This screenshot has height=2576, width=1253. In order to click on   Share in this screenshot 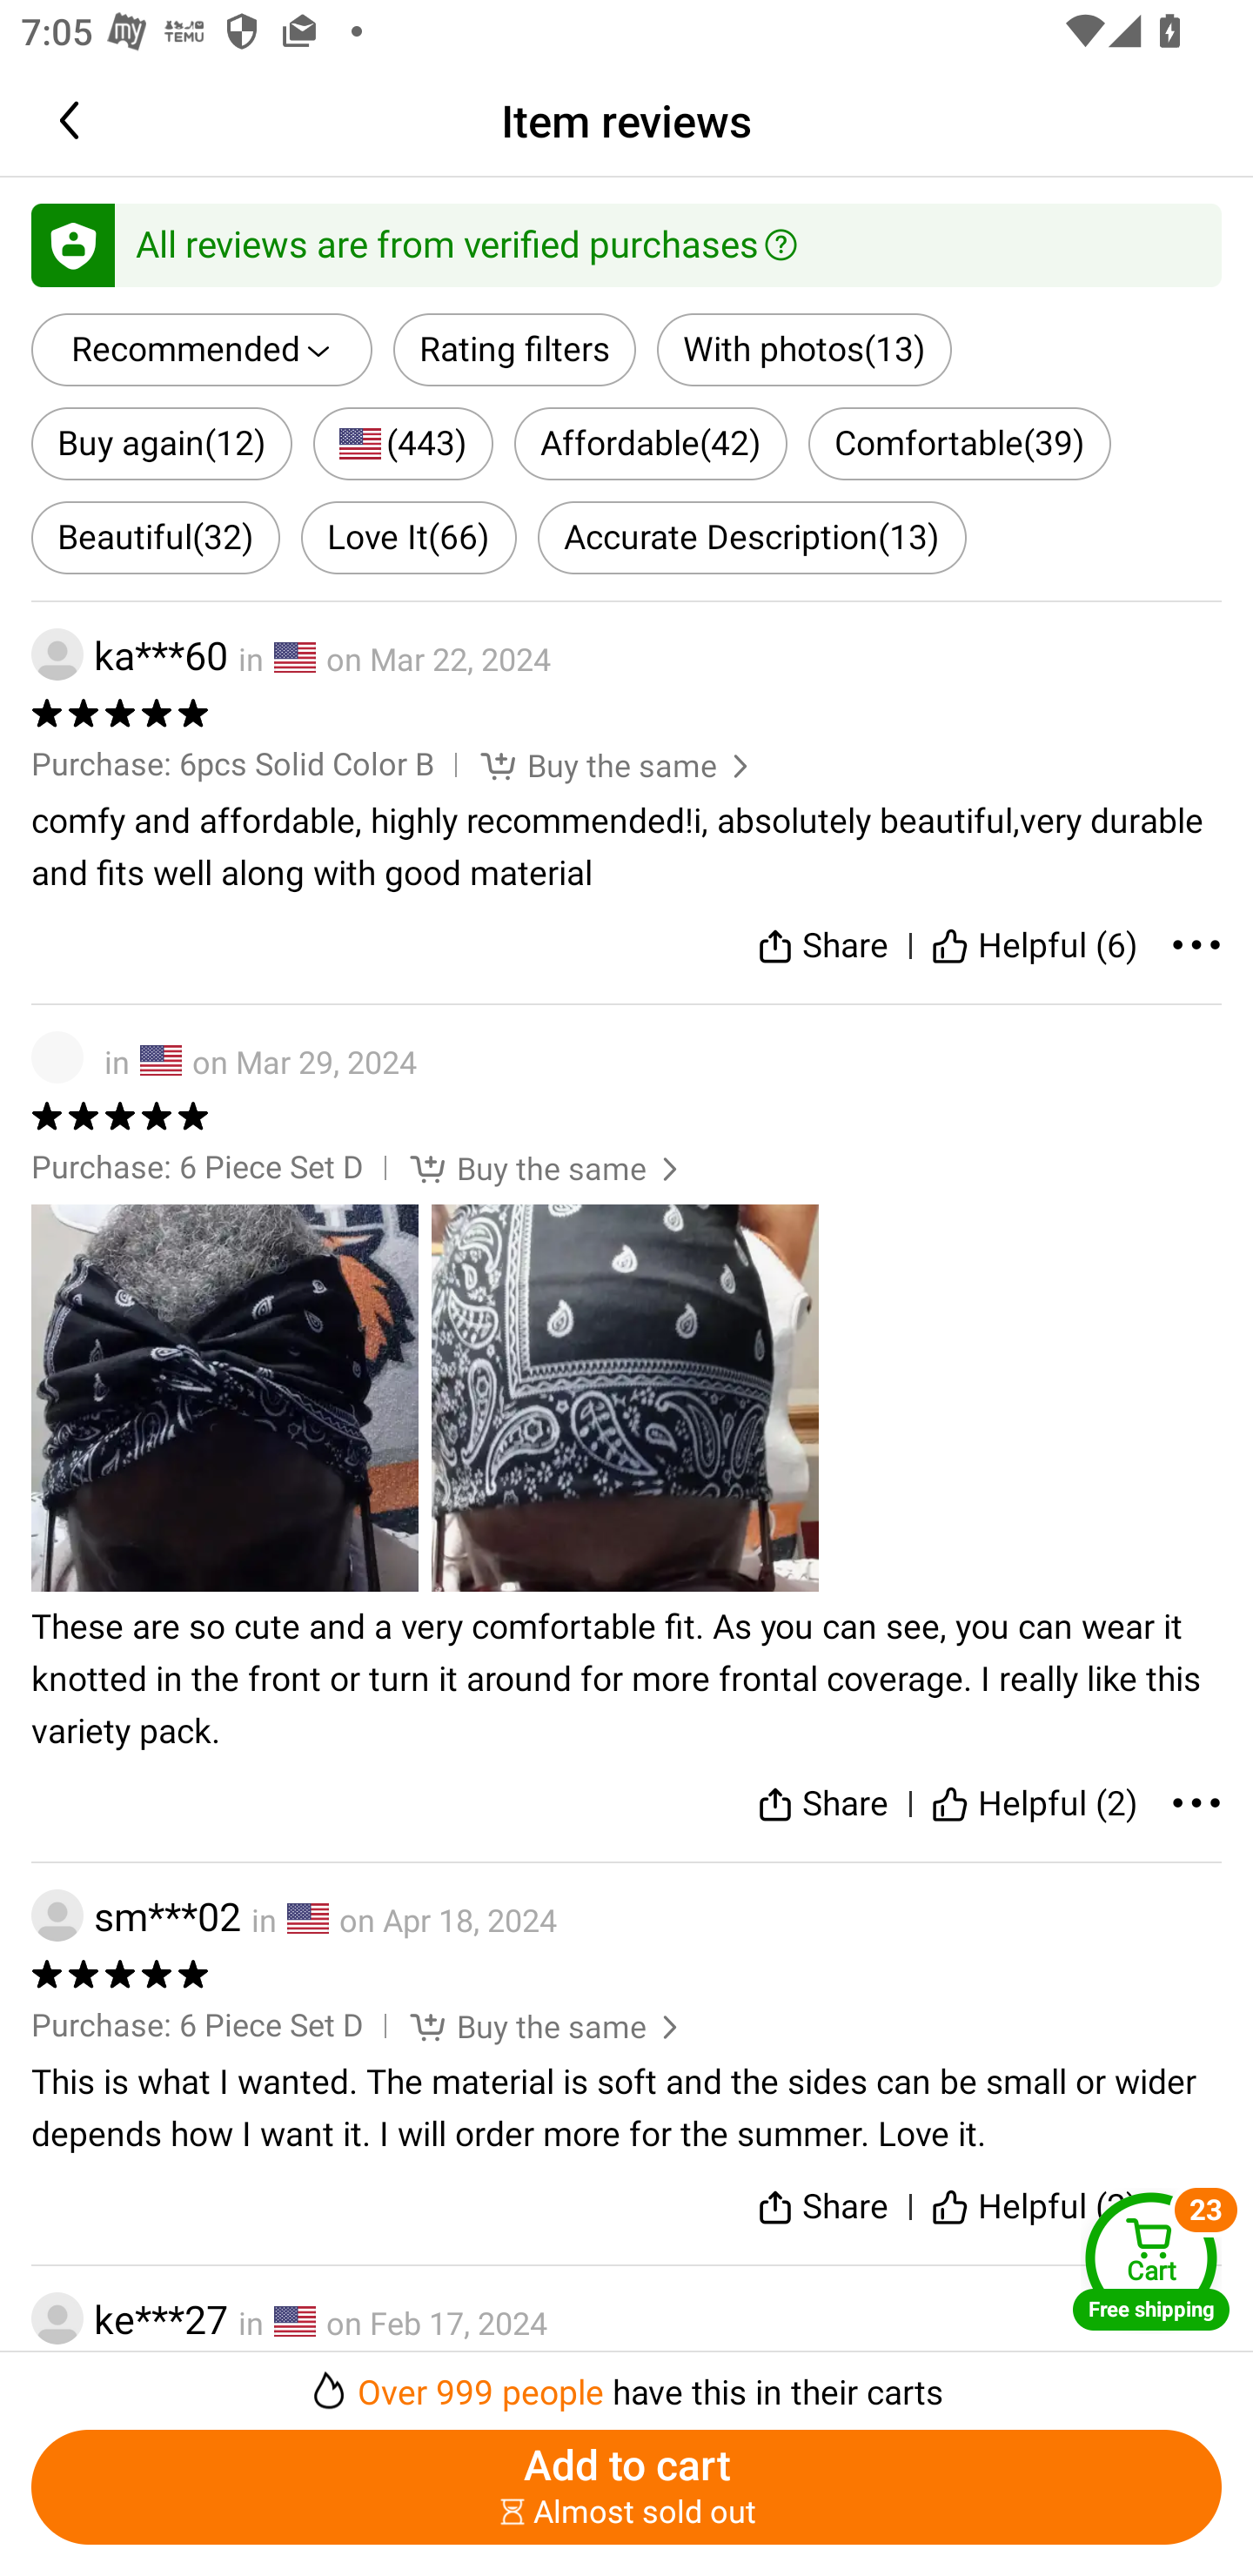, I will do `click(821, 2205)`.